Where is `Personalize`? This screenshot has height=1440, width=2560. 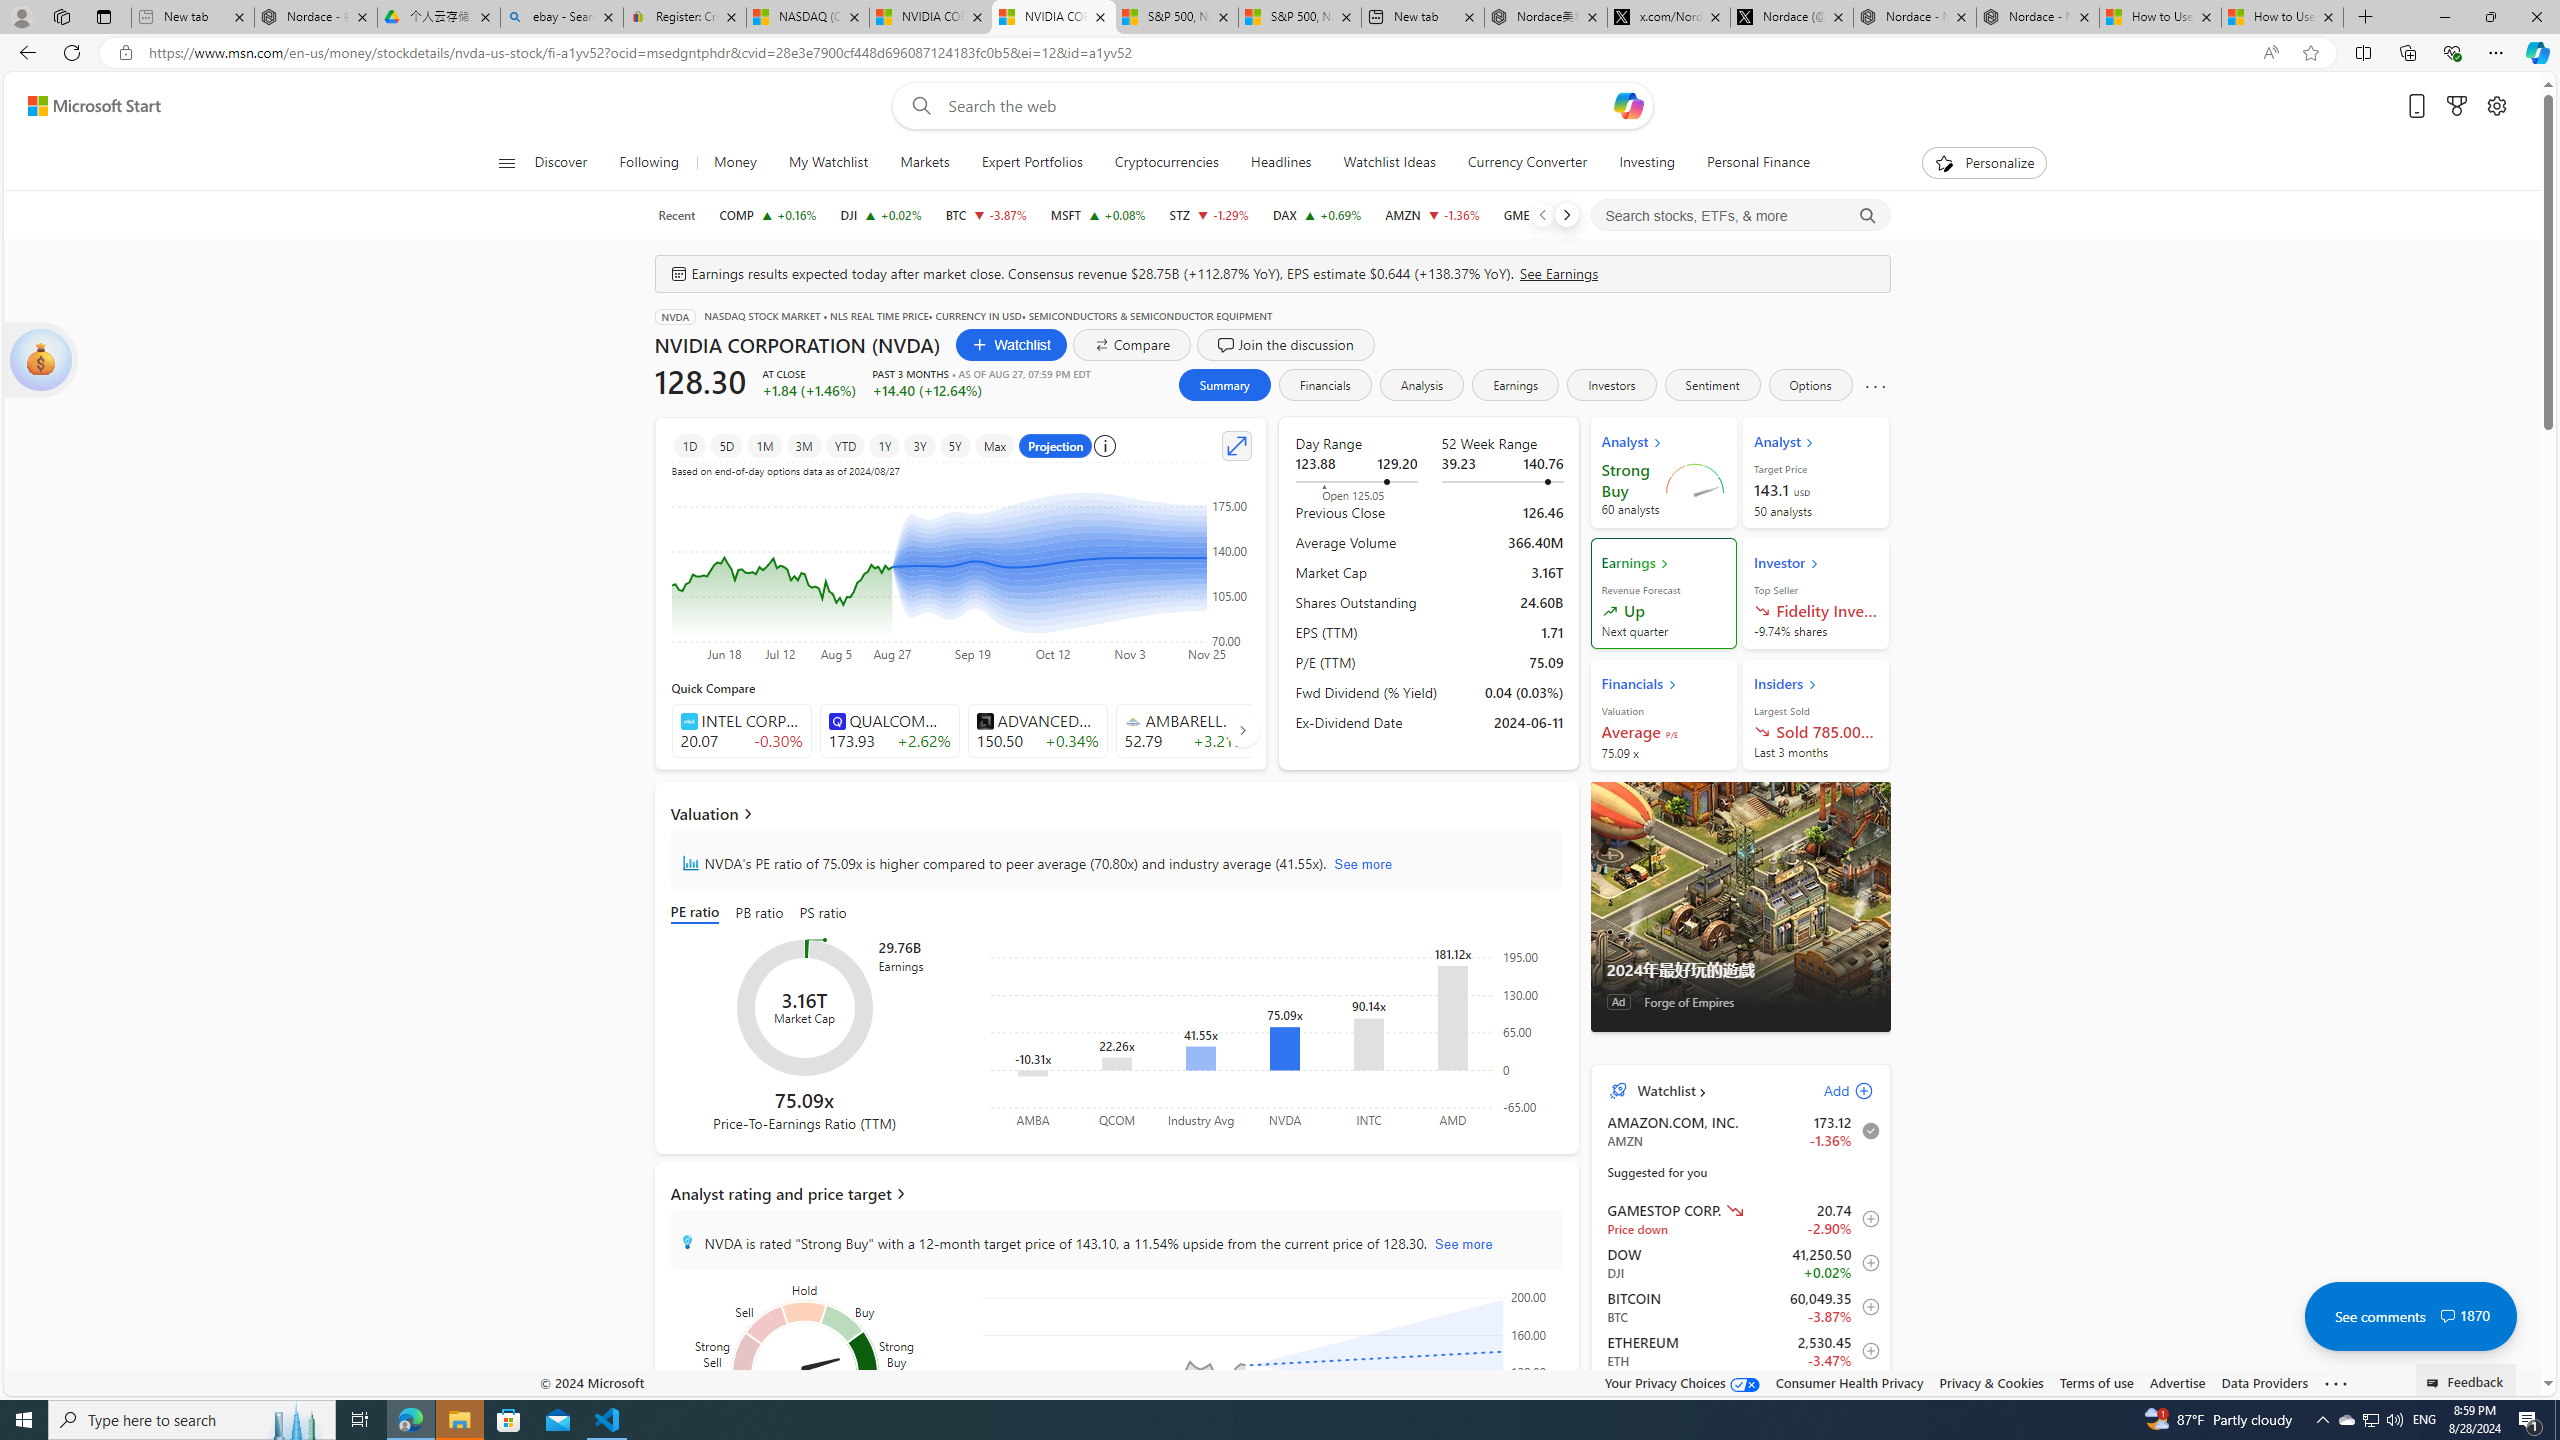
Personalize is located at coordinates (1984, 163).